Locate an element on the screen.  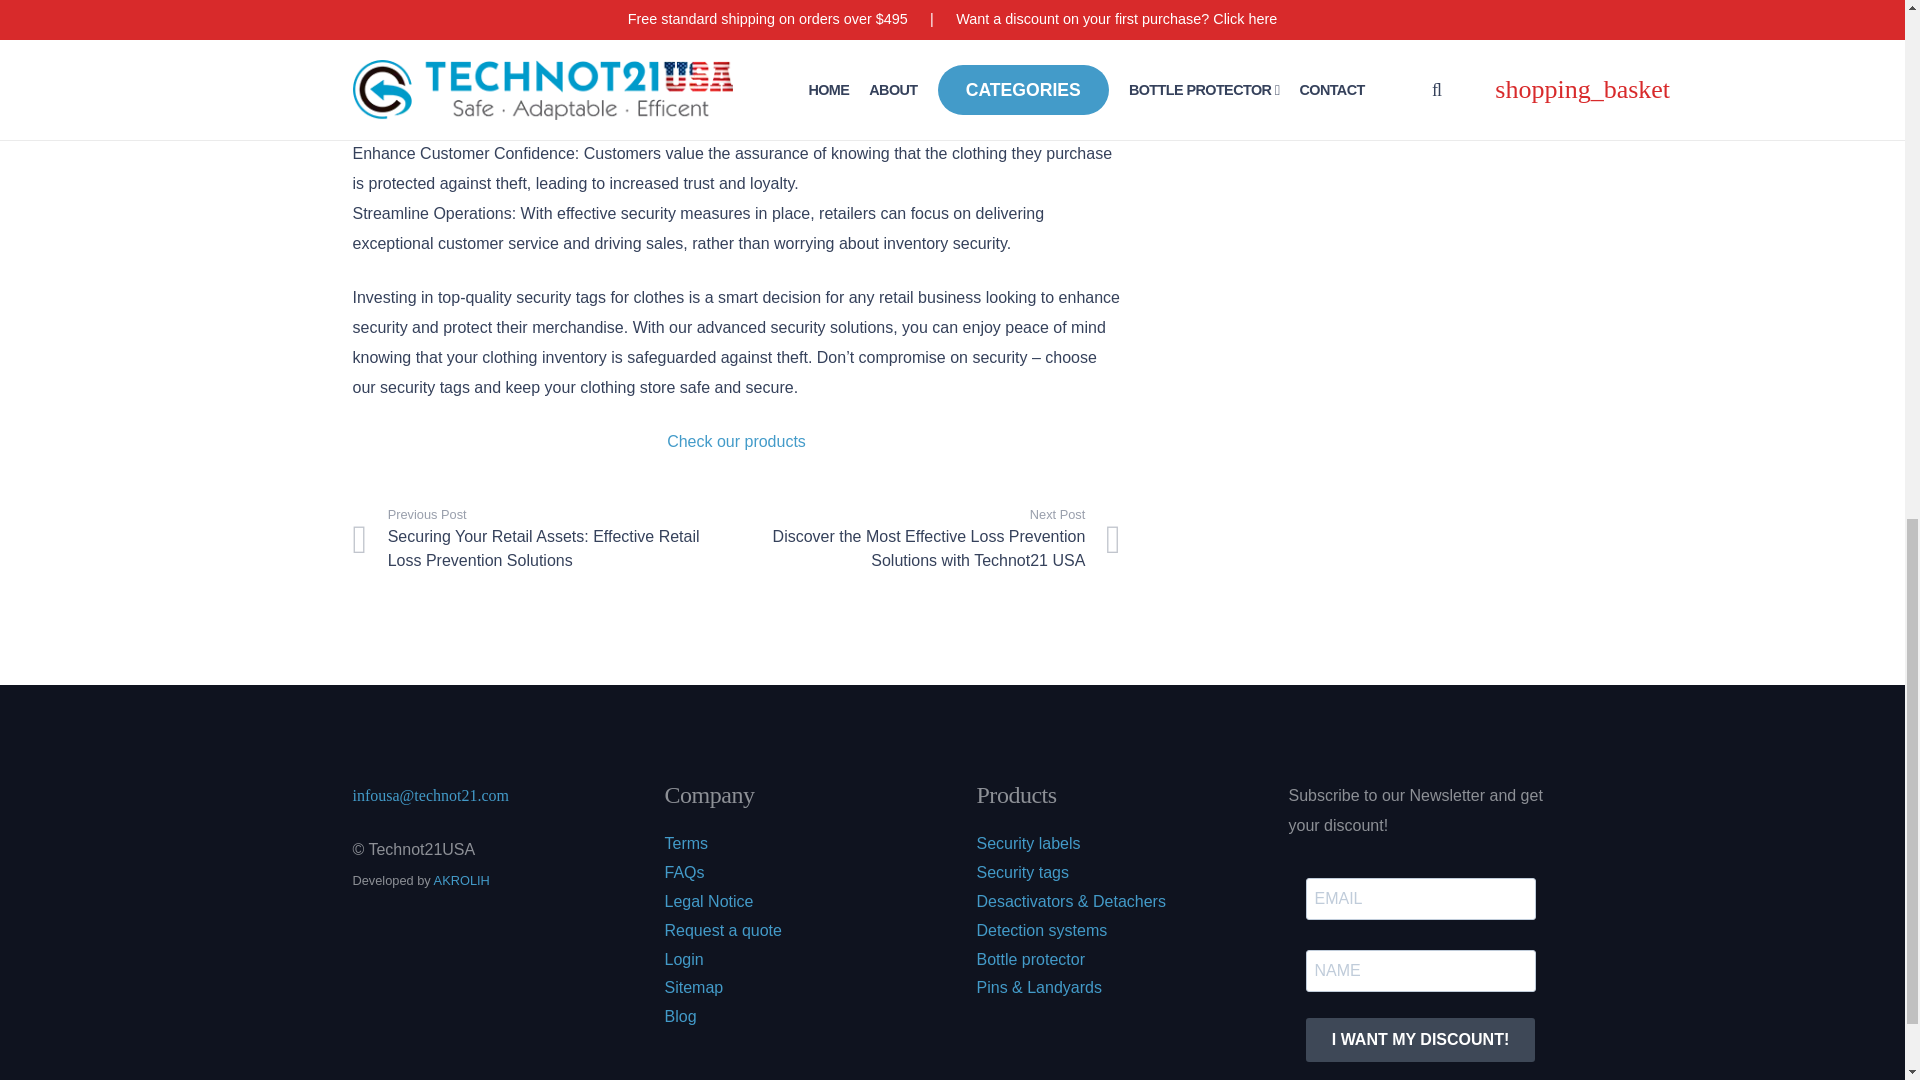
FAQs is located at coordinates (684, 872).